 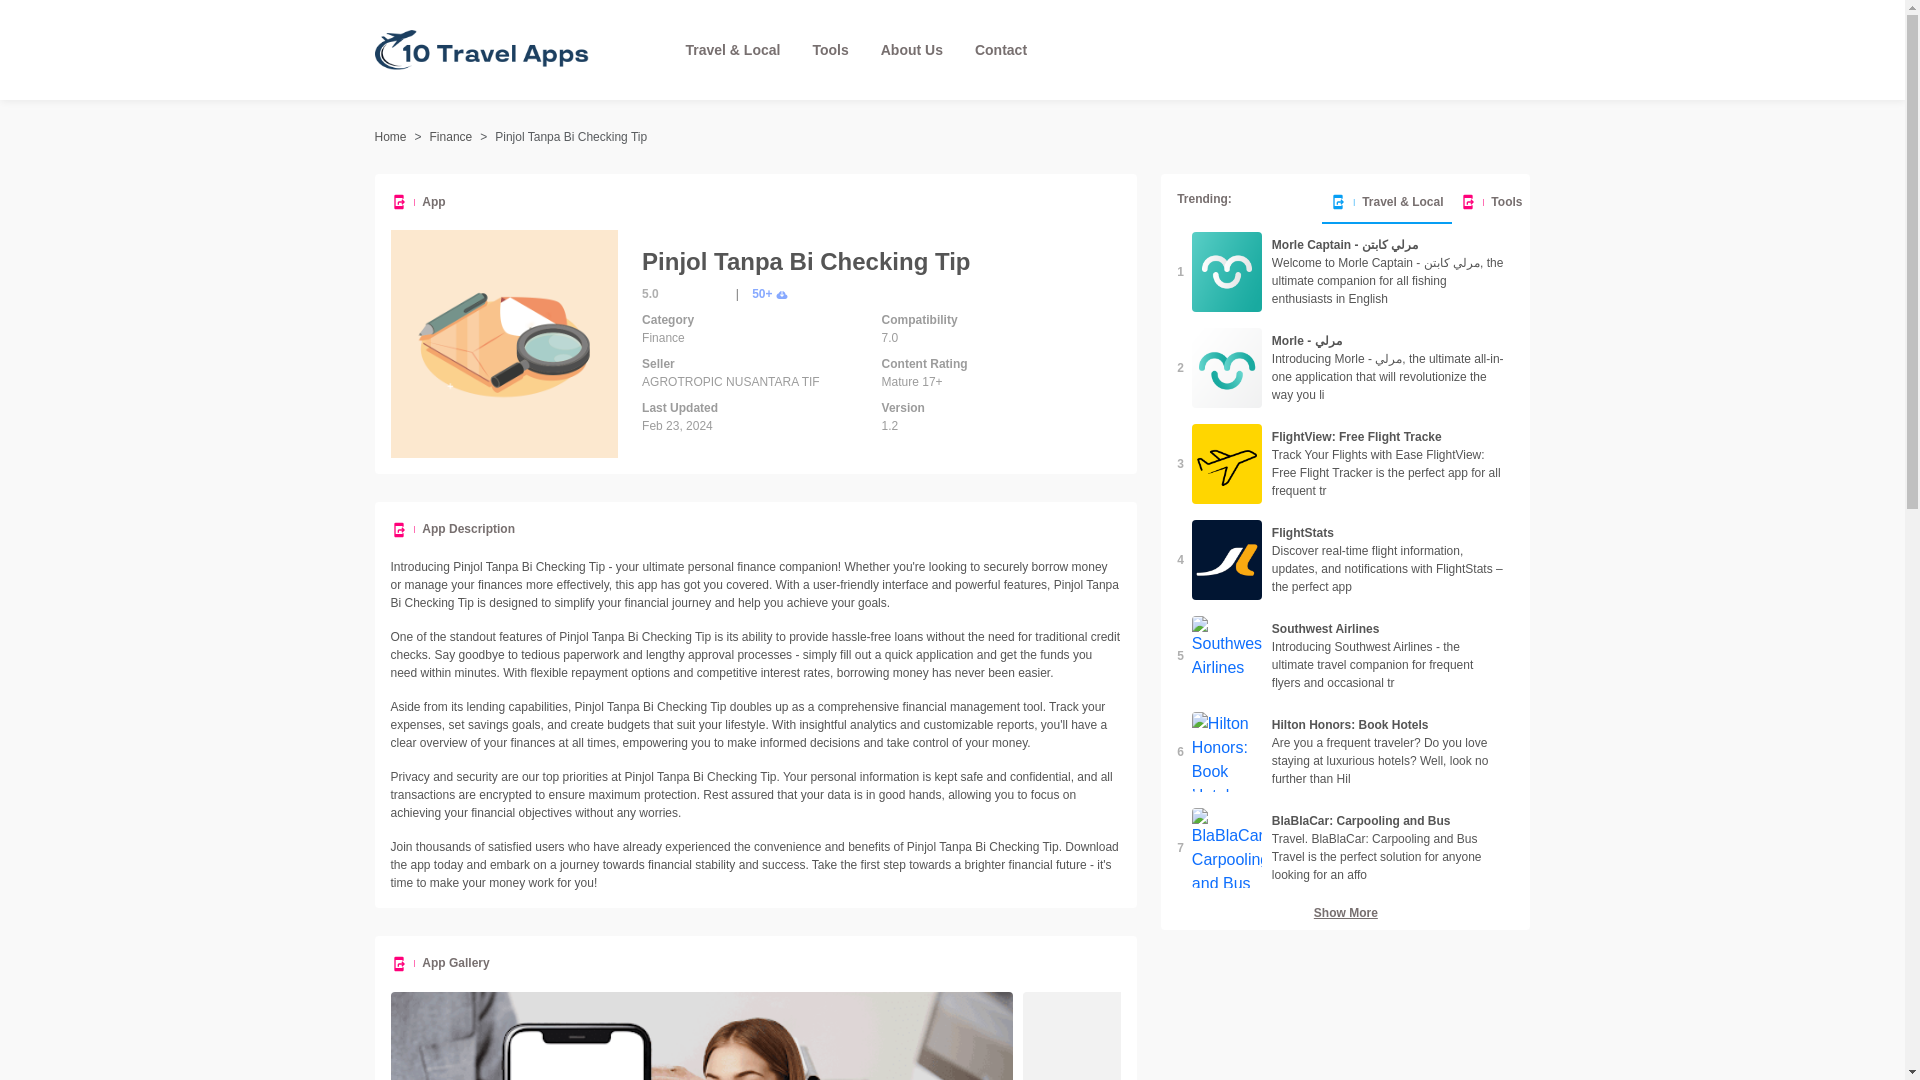 What do you see at coordinates (1001, 50) in the screenshot?
I see `Contact` at bounding box center [1001, 50].